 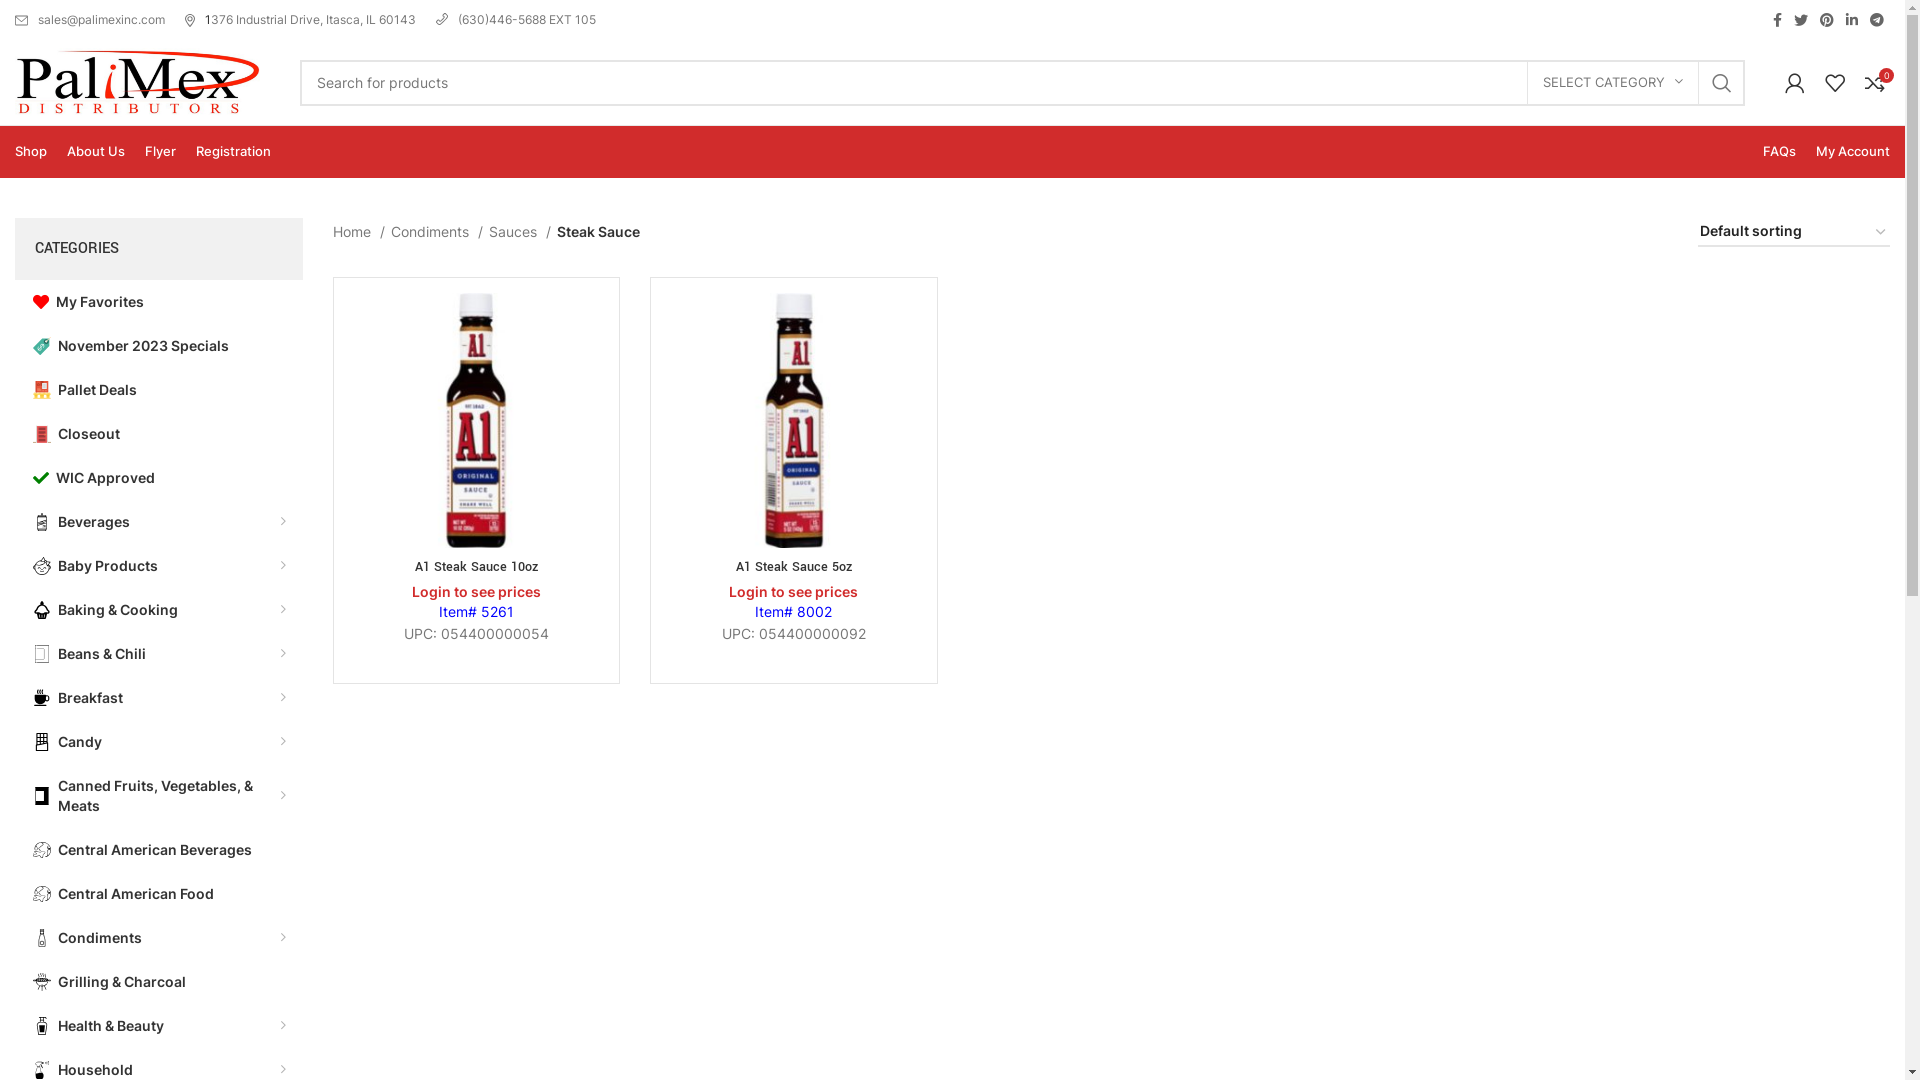 I want to click on cleaning-spray-svgrepo-com, so click(x=42, y=1070).